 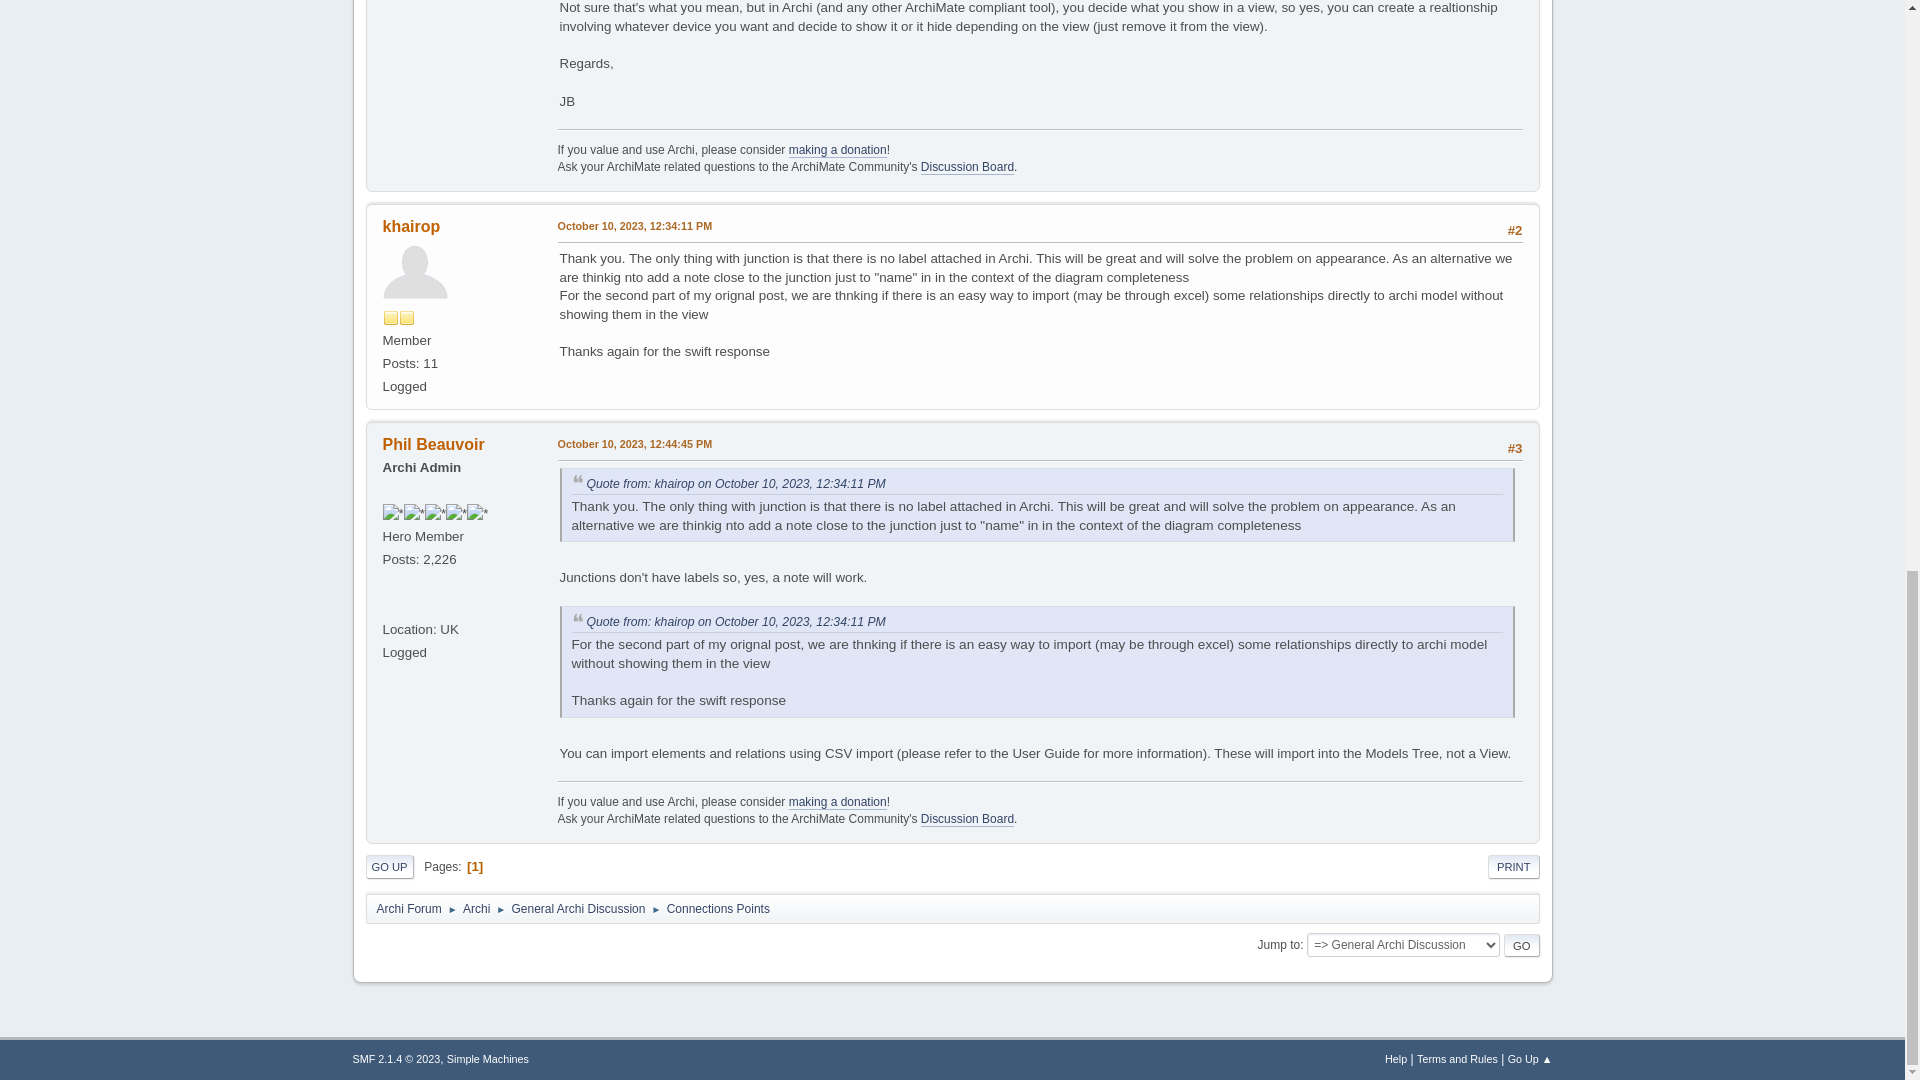 I want to click on License, so click(x=395, y=1058).